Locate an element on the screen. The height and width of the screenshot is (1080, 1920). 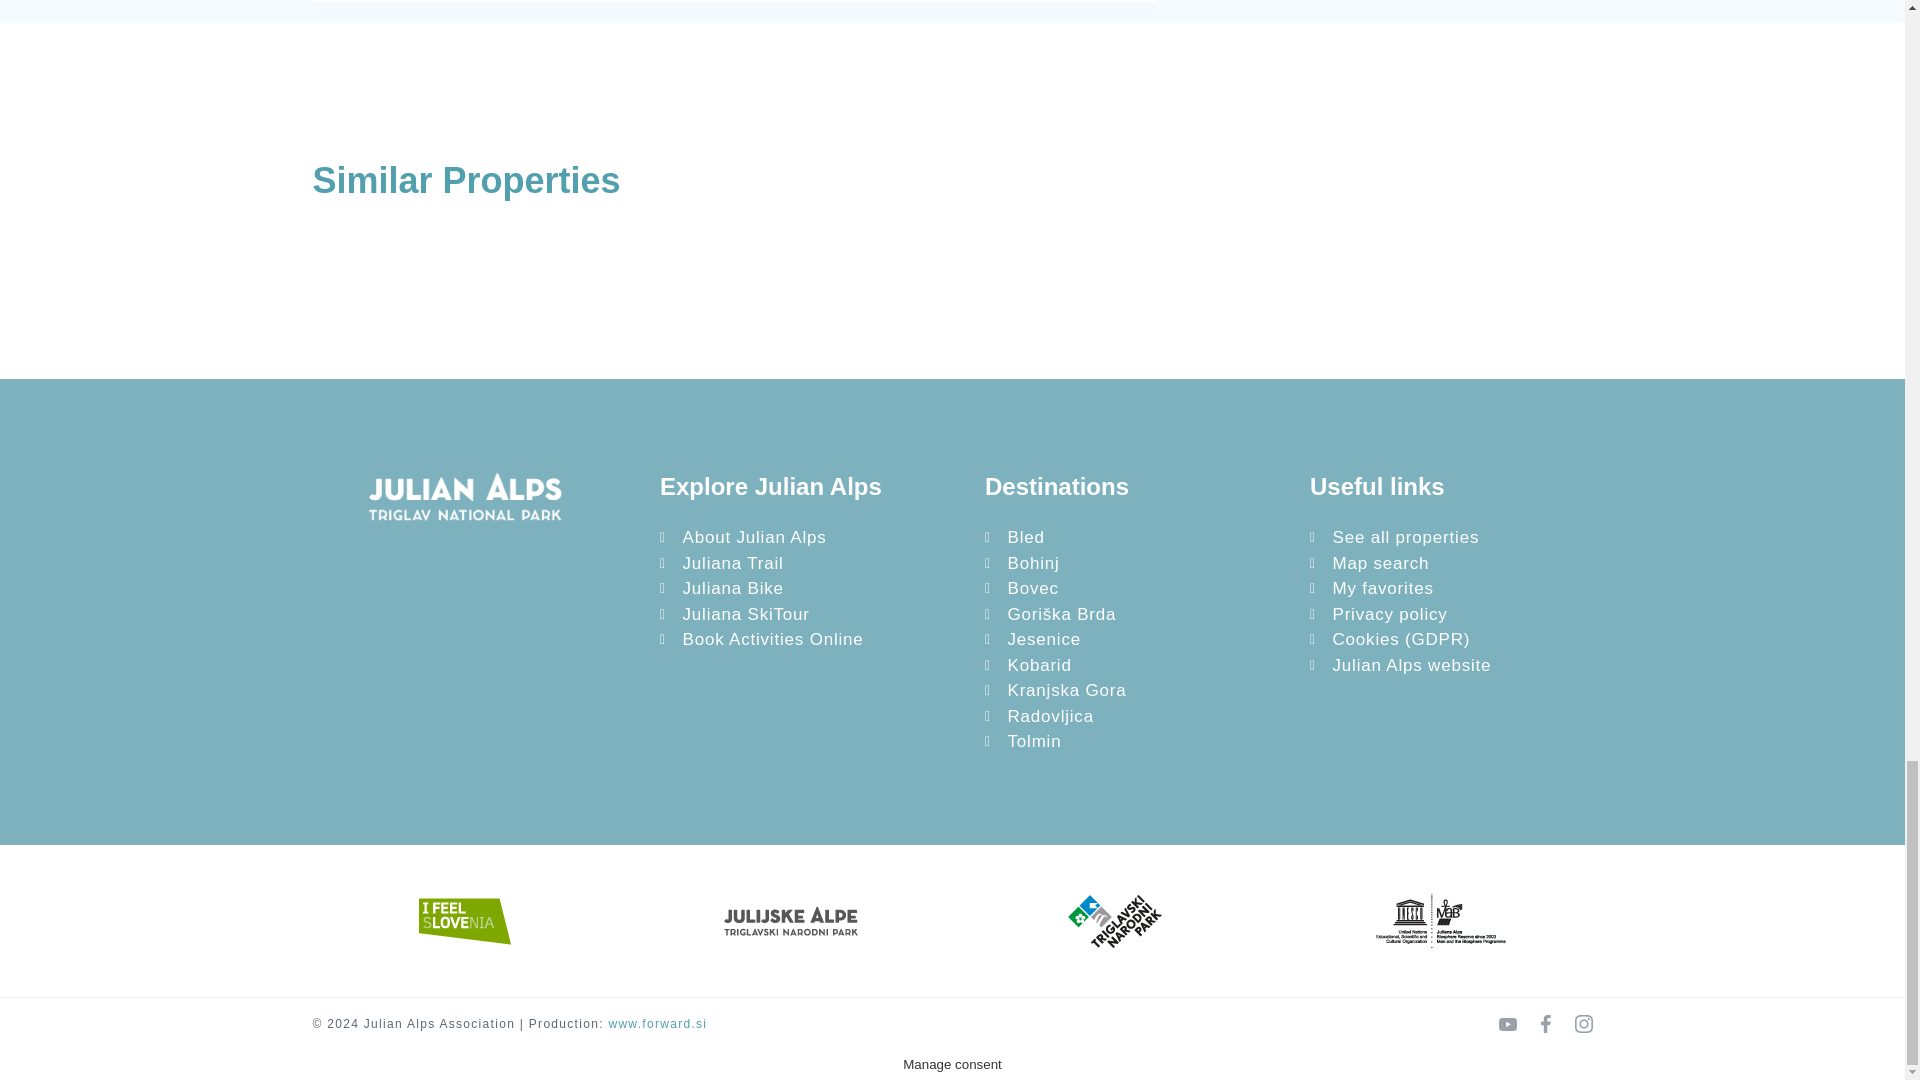
See all properties is located at coordinates (1456, 537).